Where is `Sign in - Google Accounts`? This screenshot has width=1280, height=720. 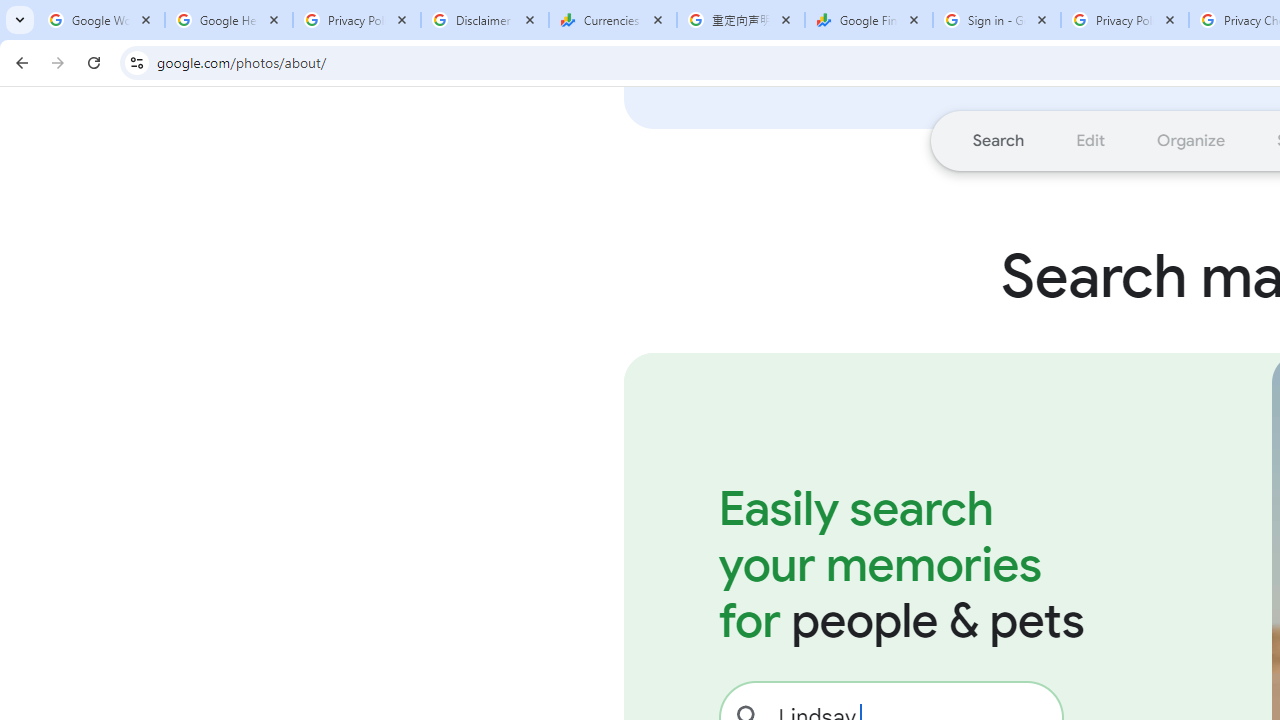 Sign in - Google Accounts is located at coordinates (997, 20).